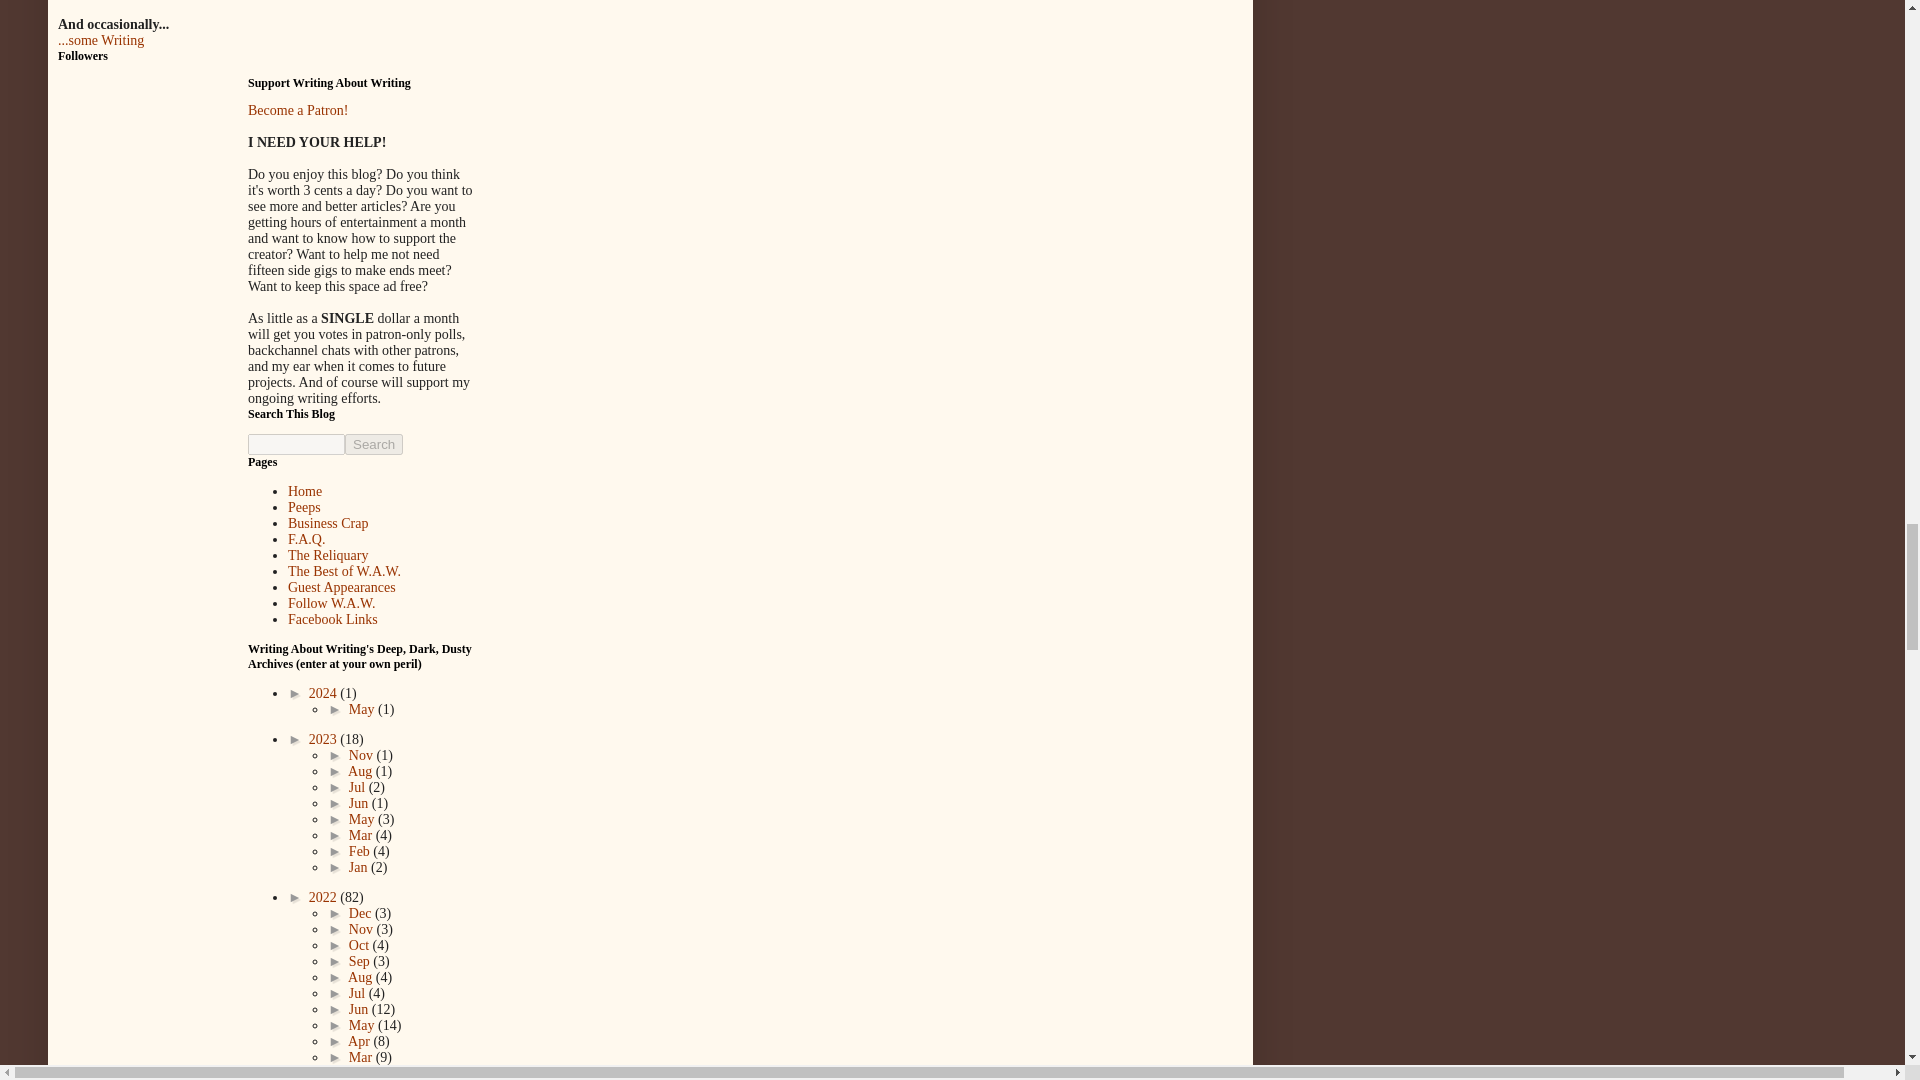 This screenshot has height=1080, width=1920. I want to click on Search, so click(374, 444).